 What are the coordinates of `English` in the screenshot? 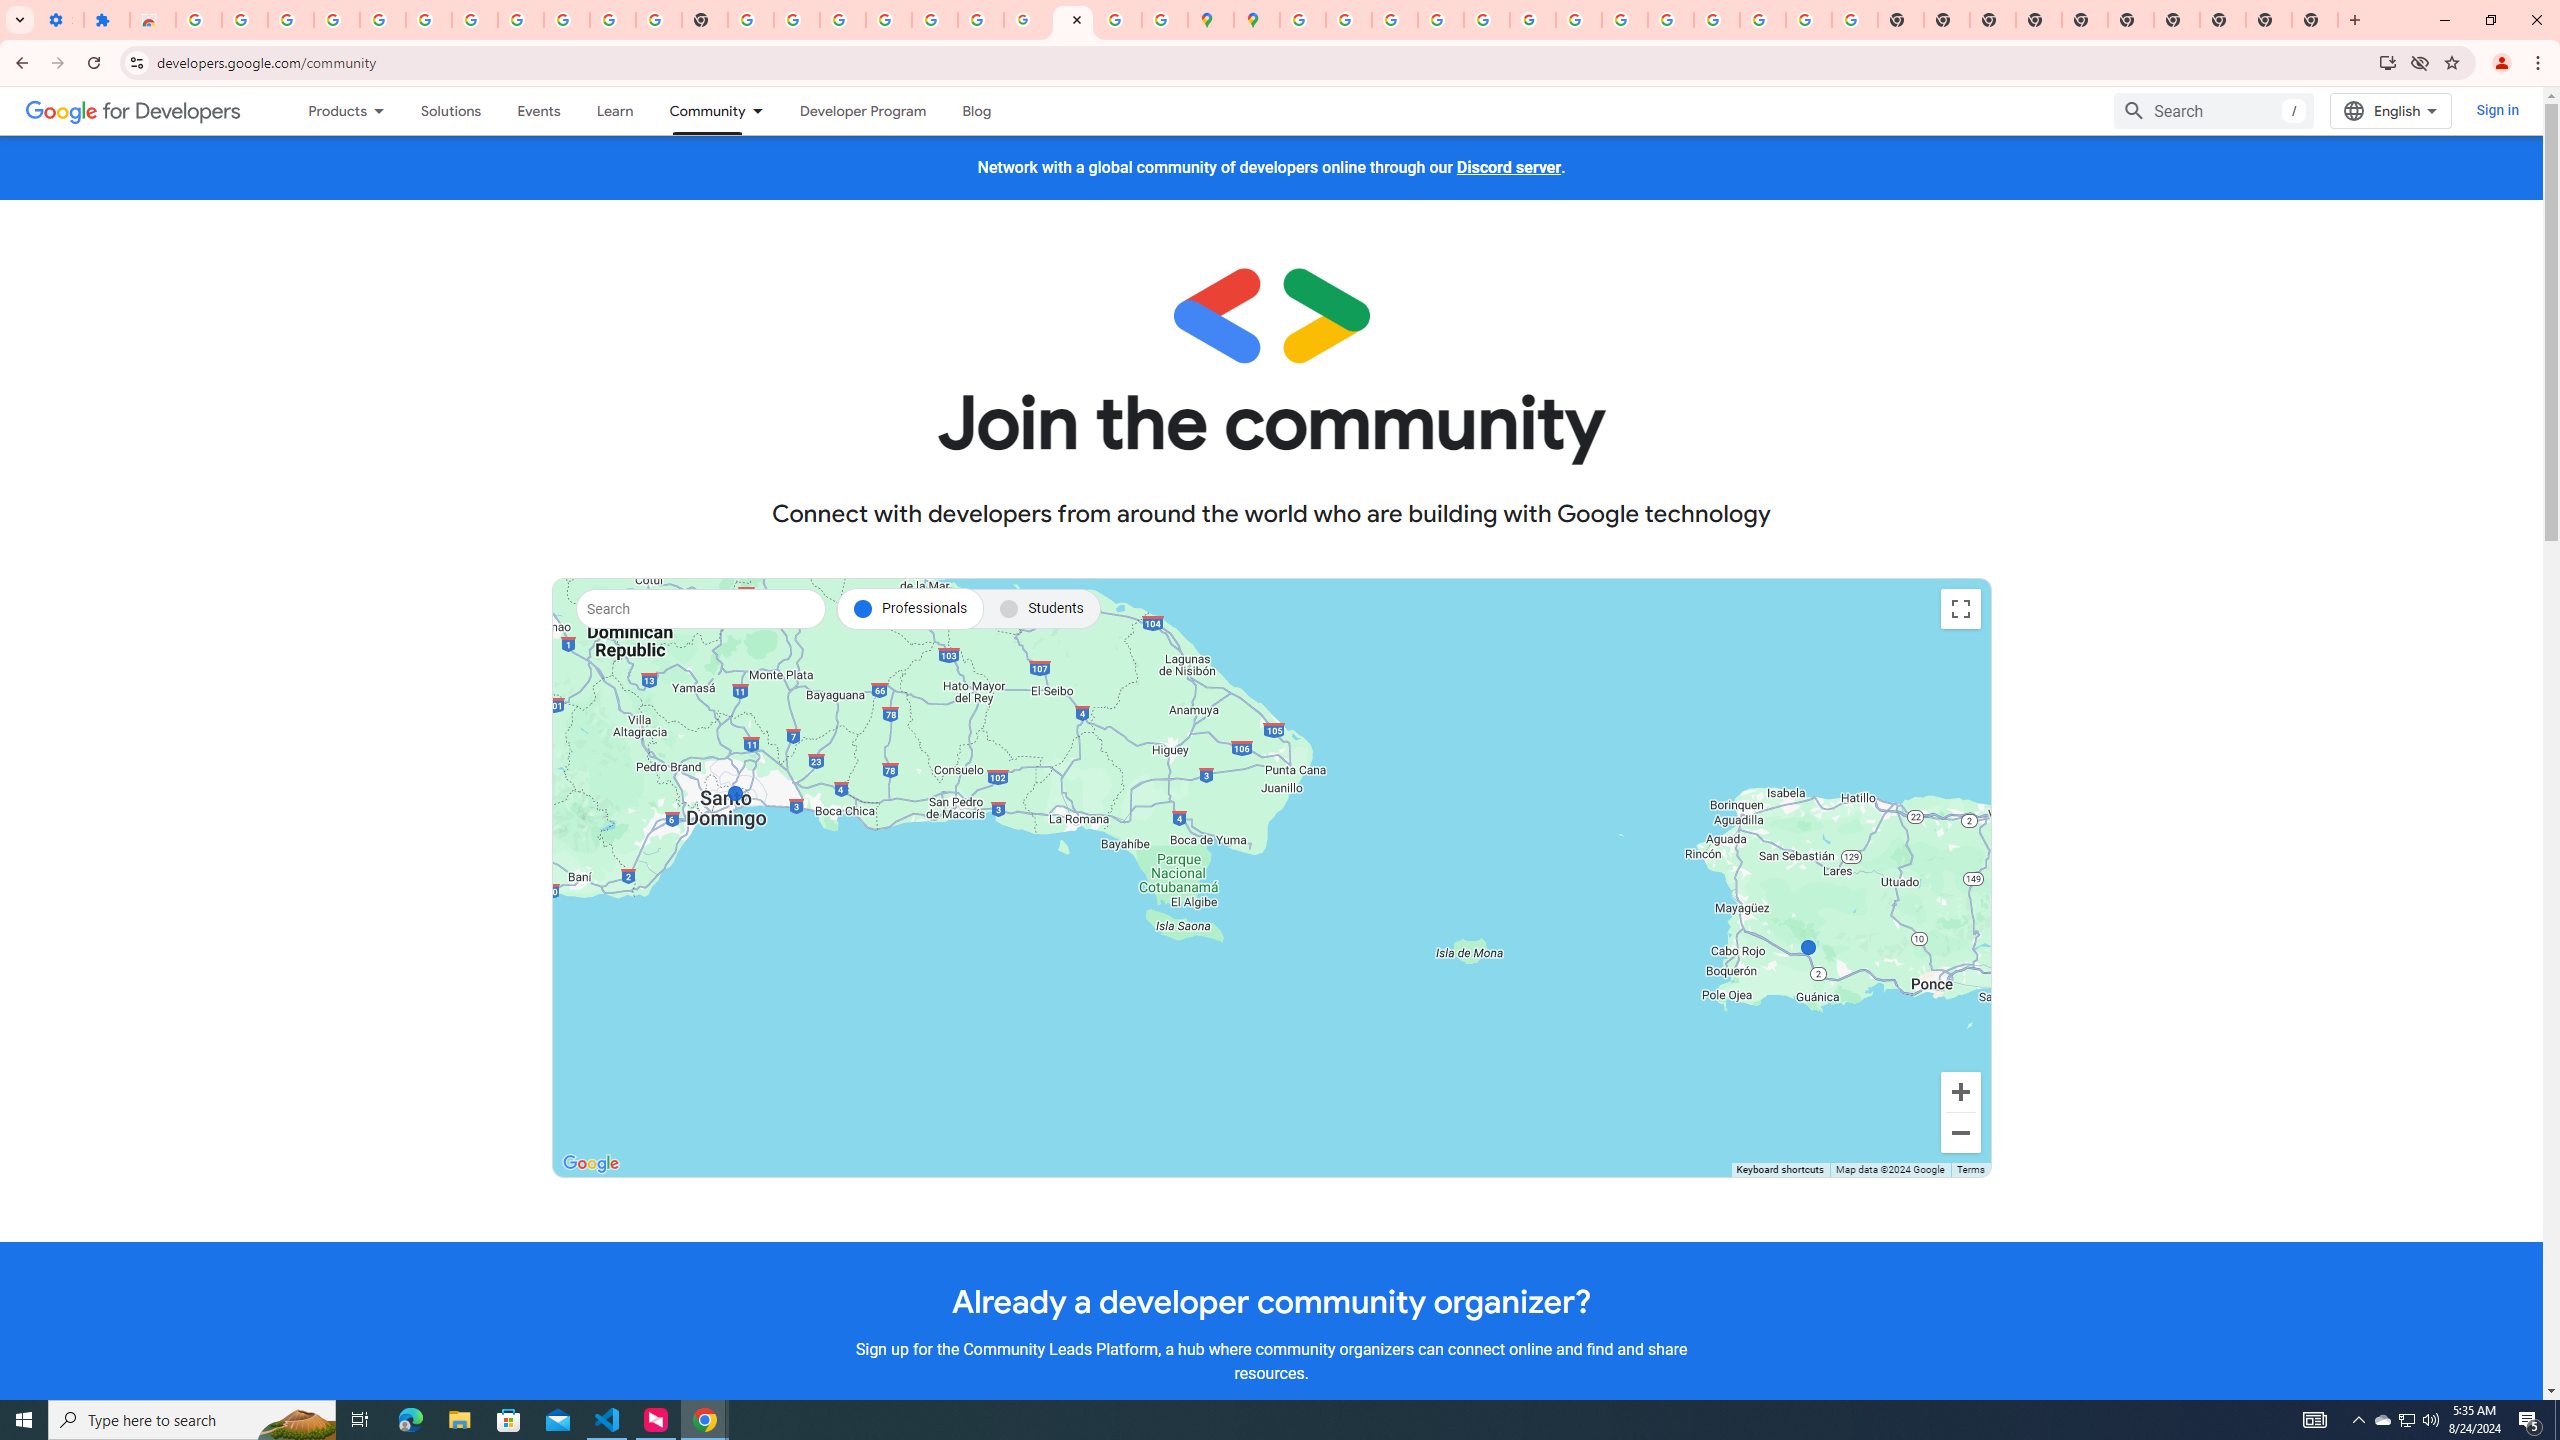 It's located at (2390, 111).